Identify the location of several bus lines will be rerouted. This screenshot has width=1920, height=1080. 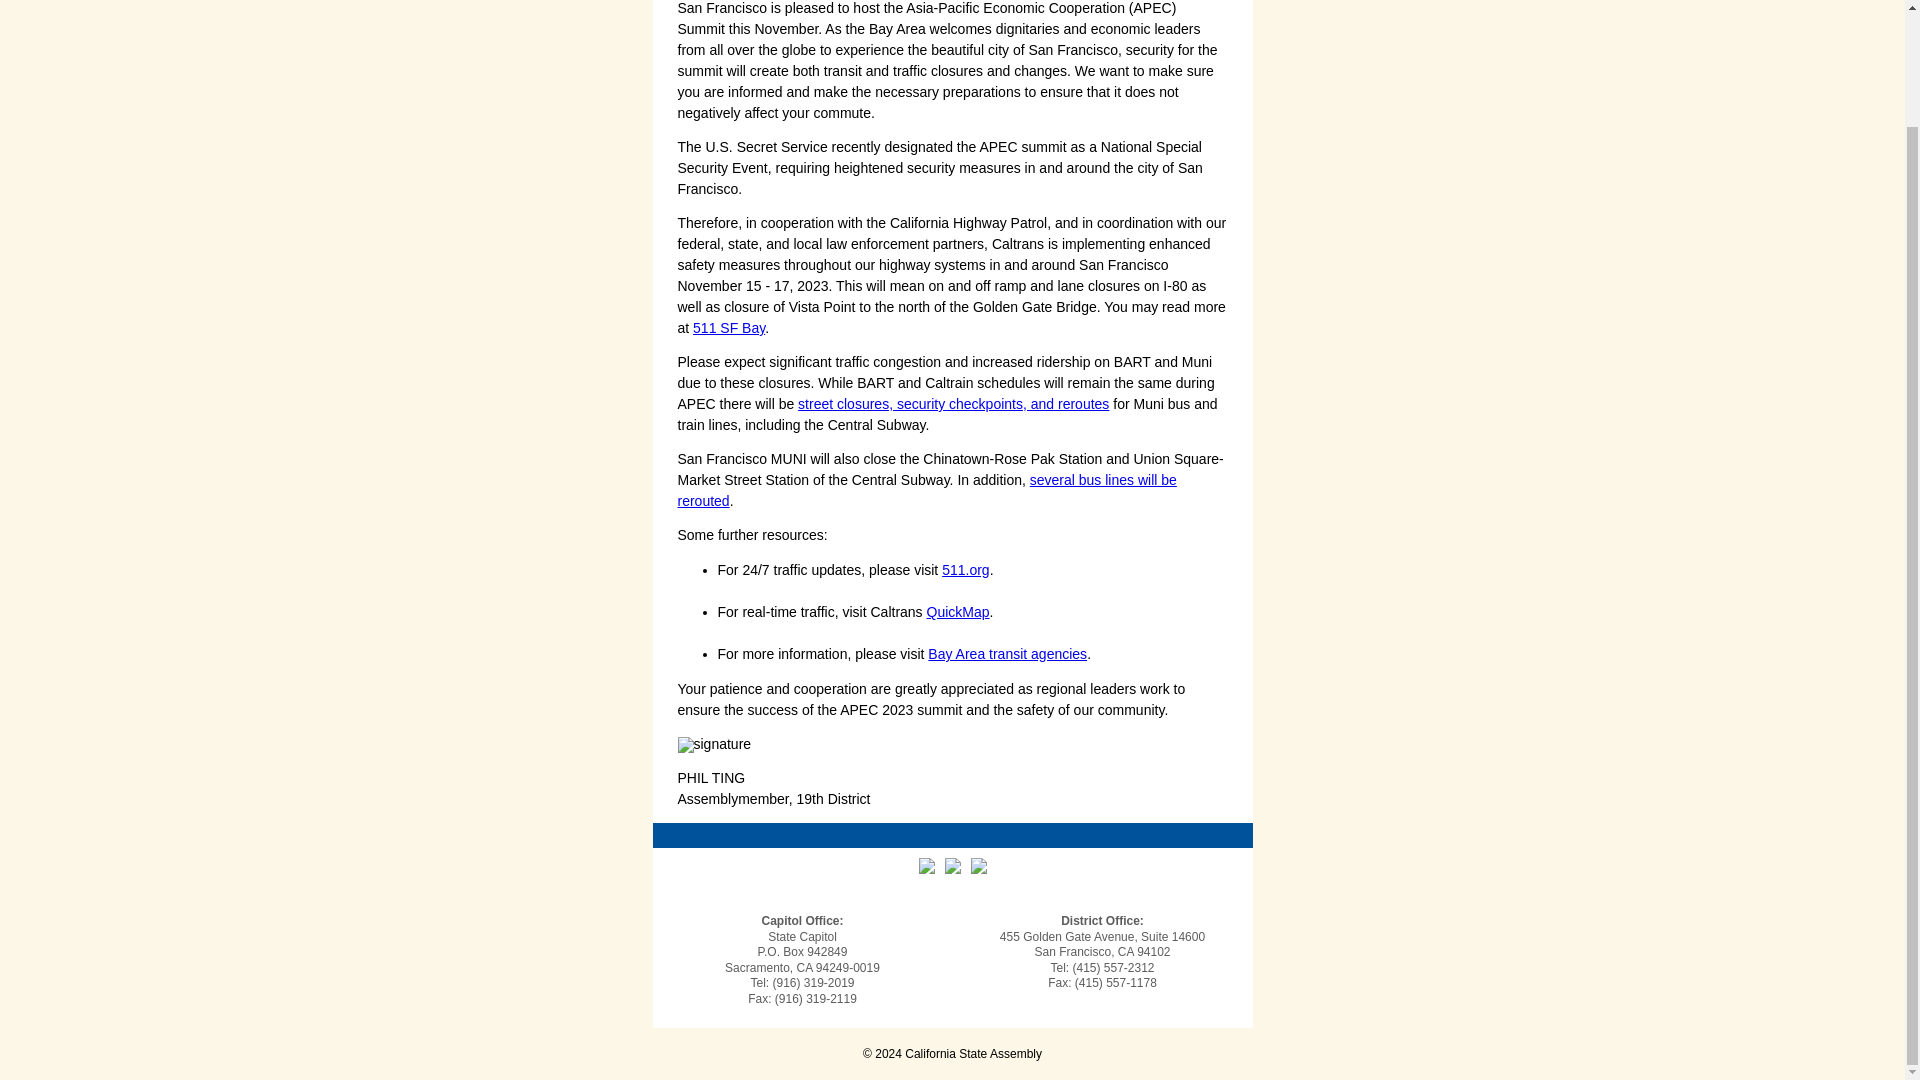
(926, 490).